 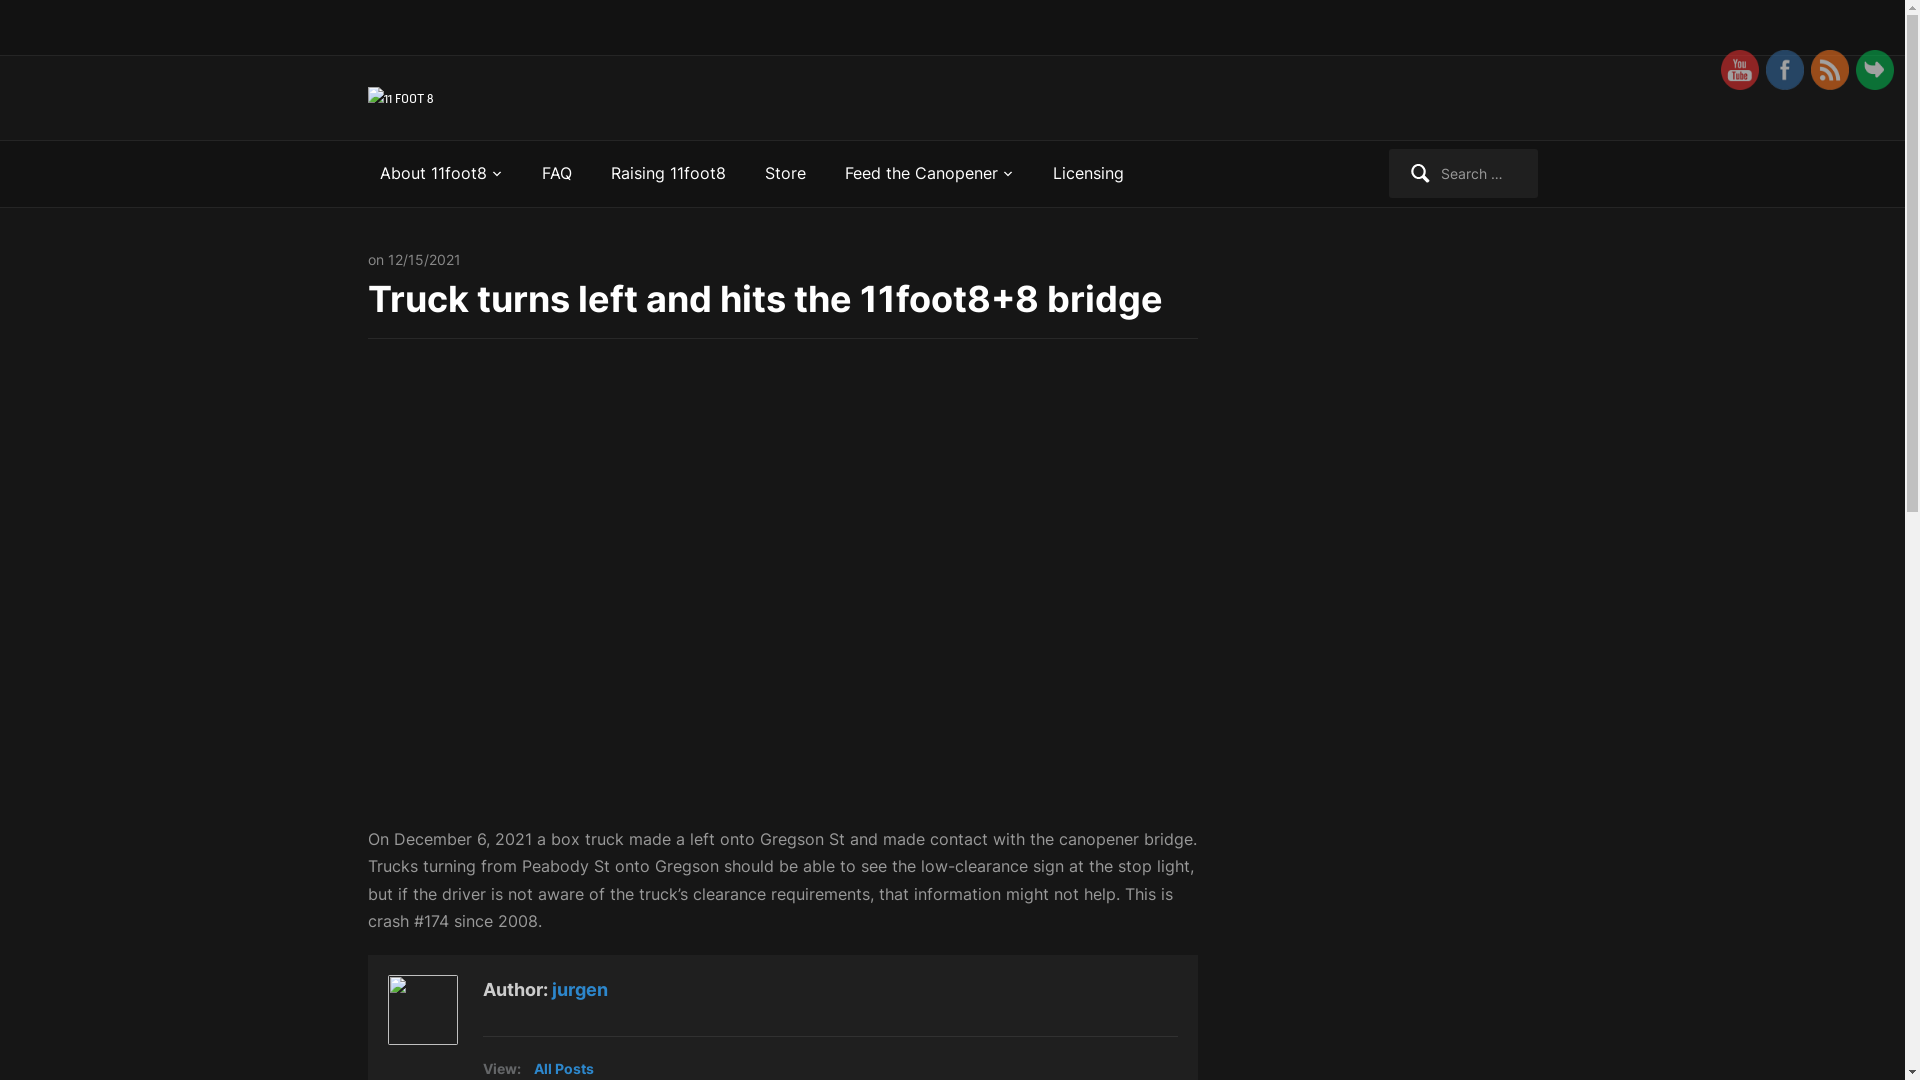 I want to click on Search, so click(x=38, y=20).